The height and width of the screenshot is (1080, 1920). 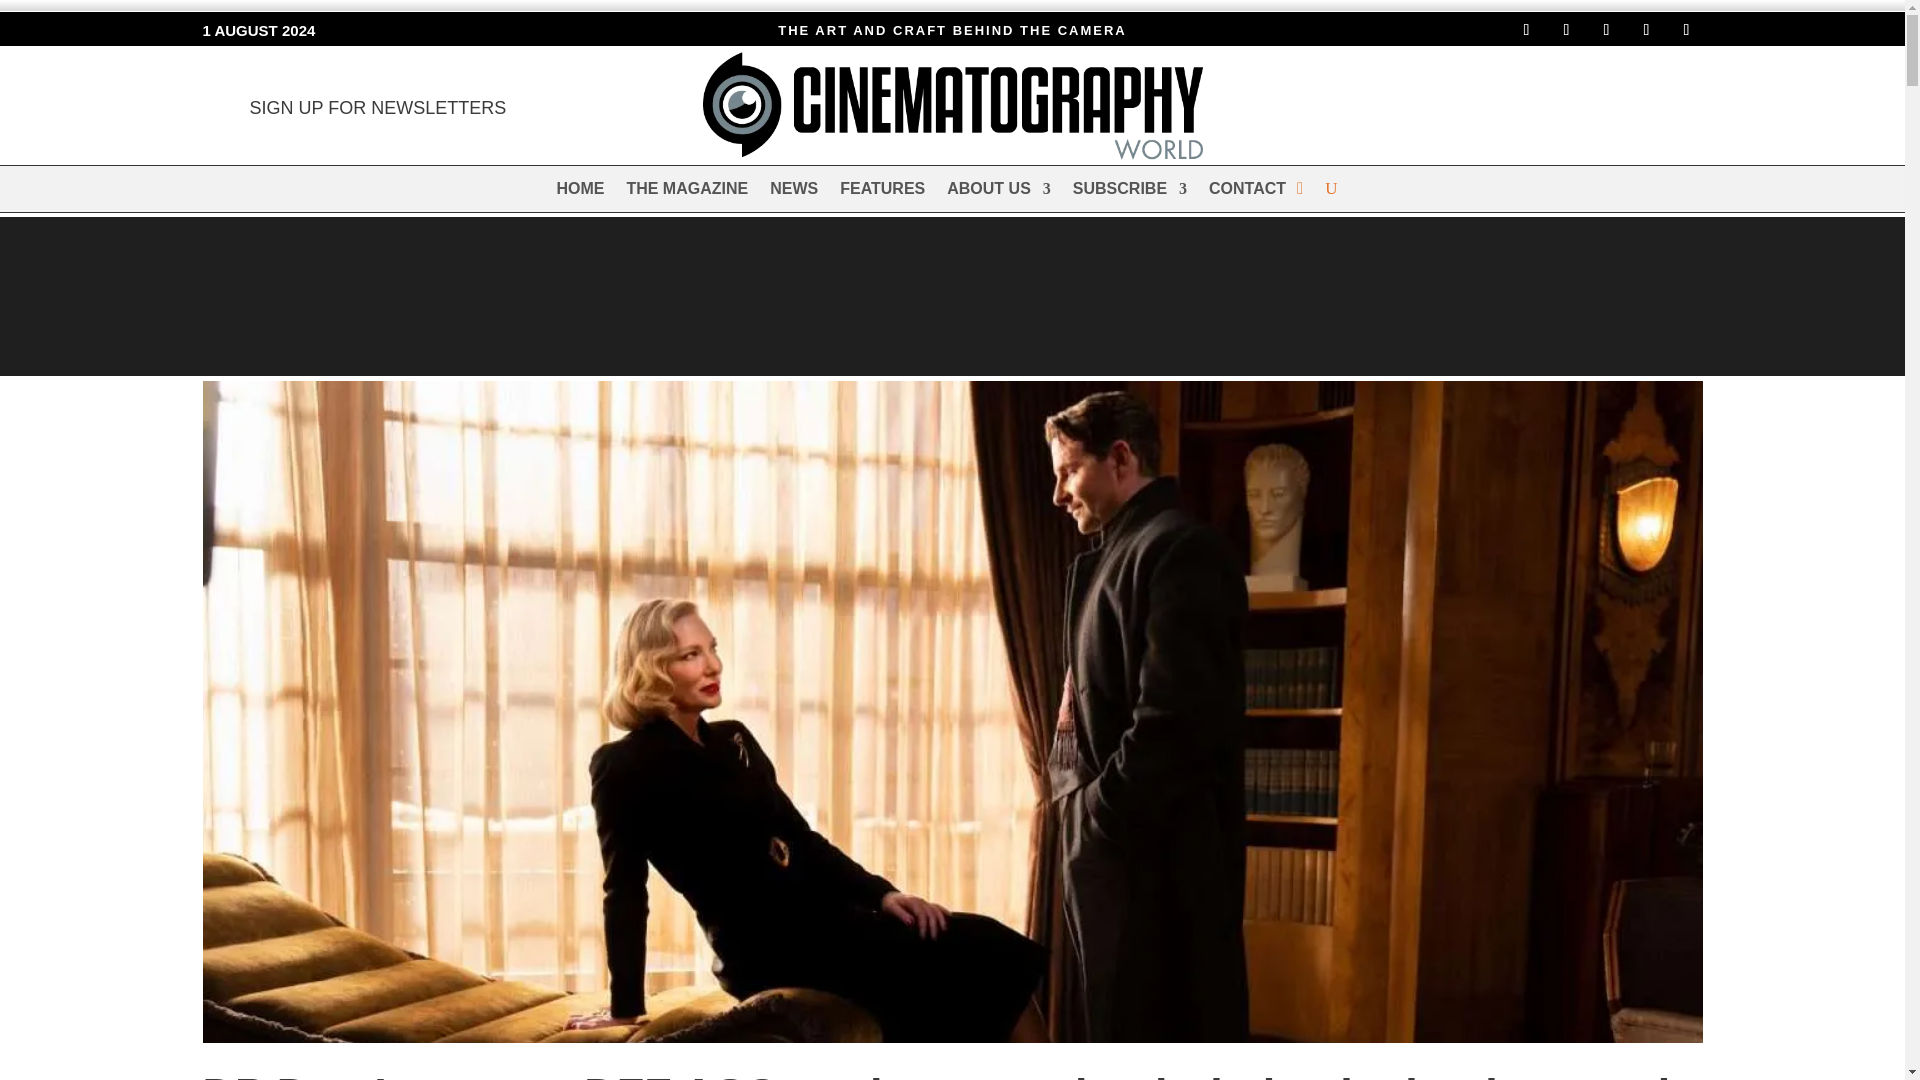 I want to click on SUBSCRIBE, so click(x=1130, y=193).